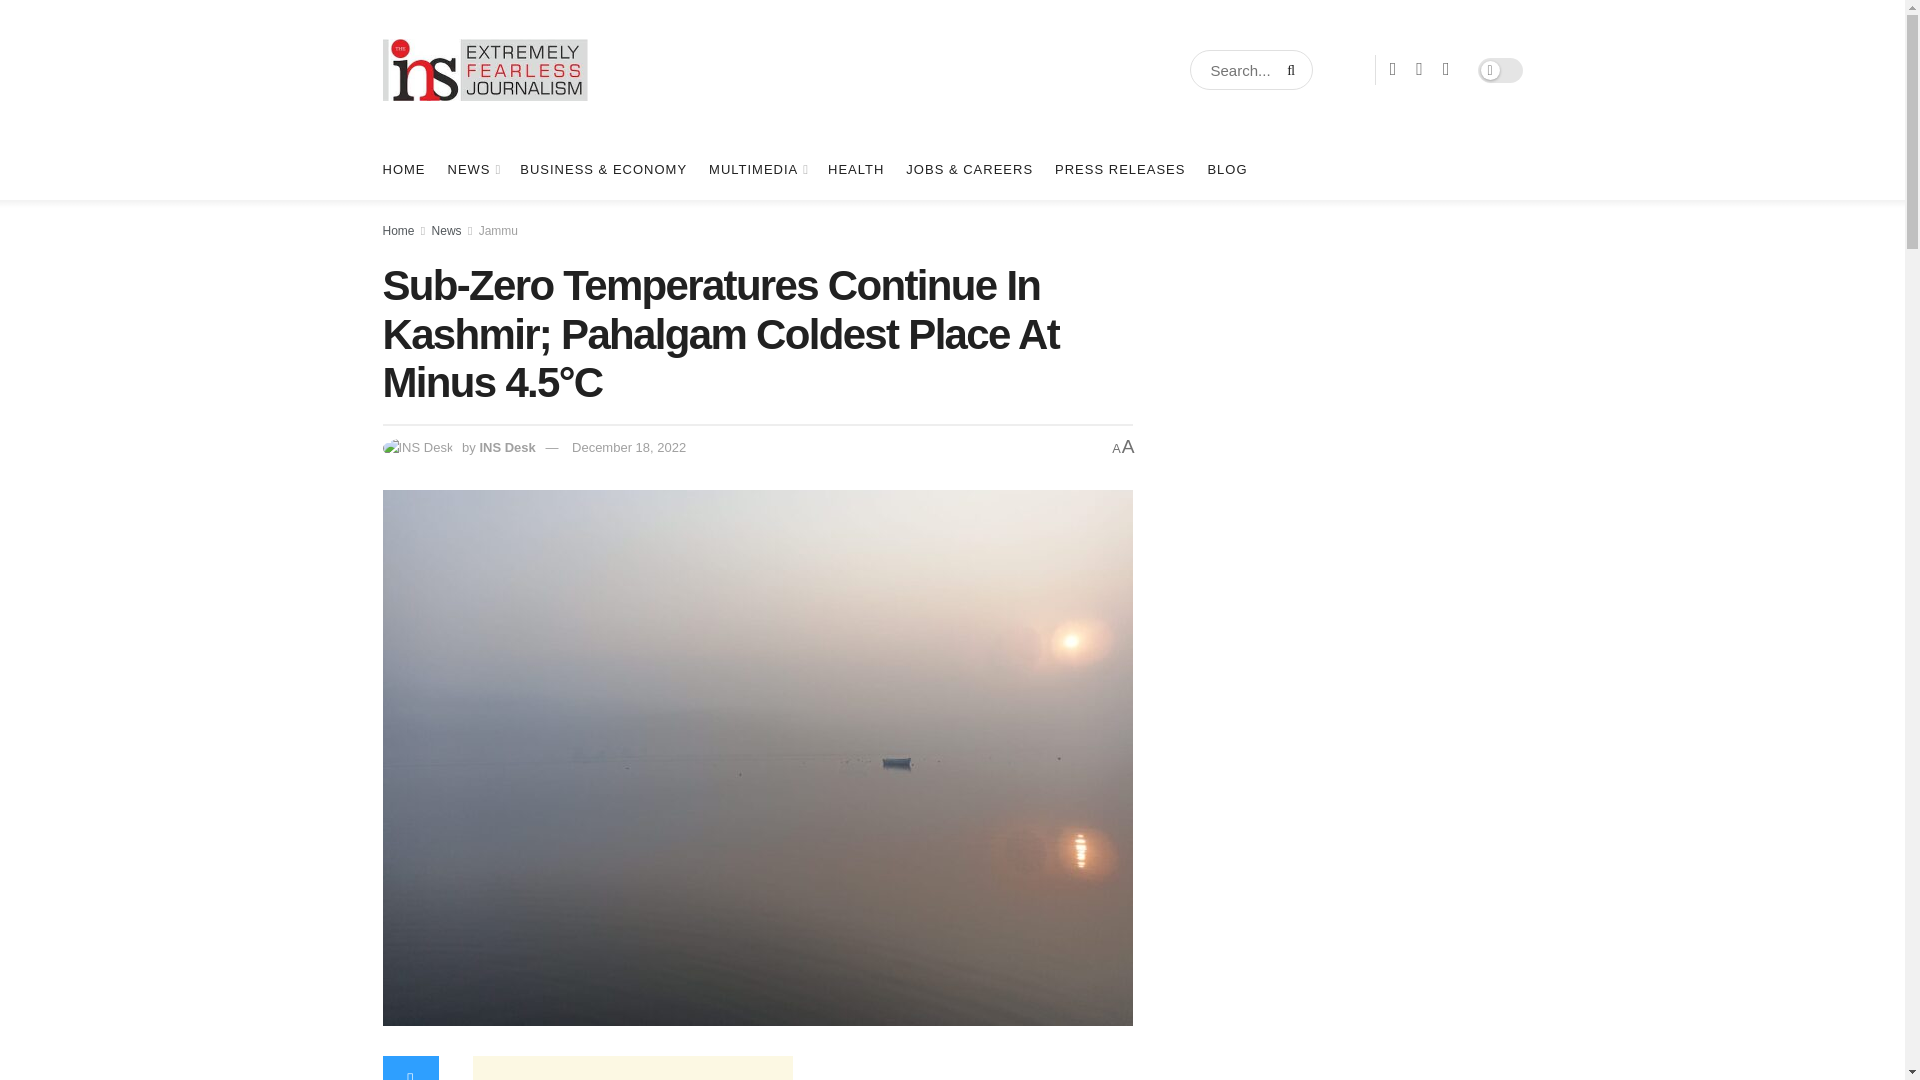 Image resolution: width=1920 pixels, height=1080 pixels. Describe the element at coordinates (1328, 993) in the screenshot. I see `Advertisement` at that location.